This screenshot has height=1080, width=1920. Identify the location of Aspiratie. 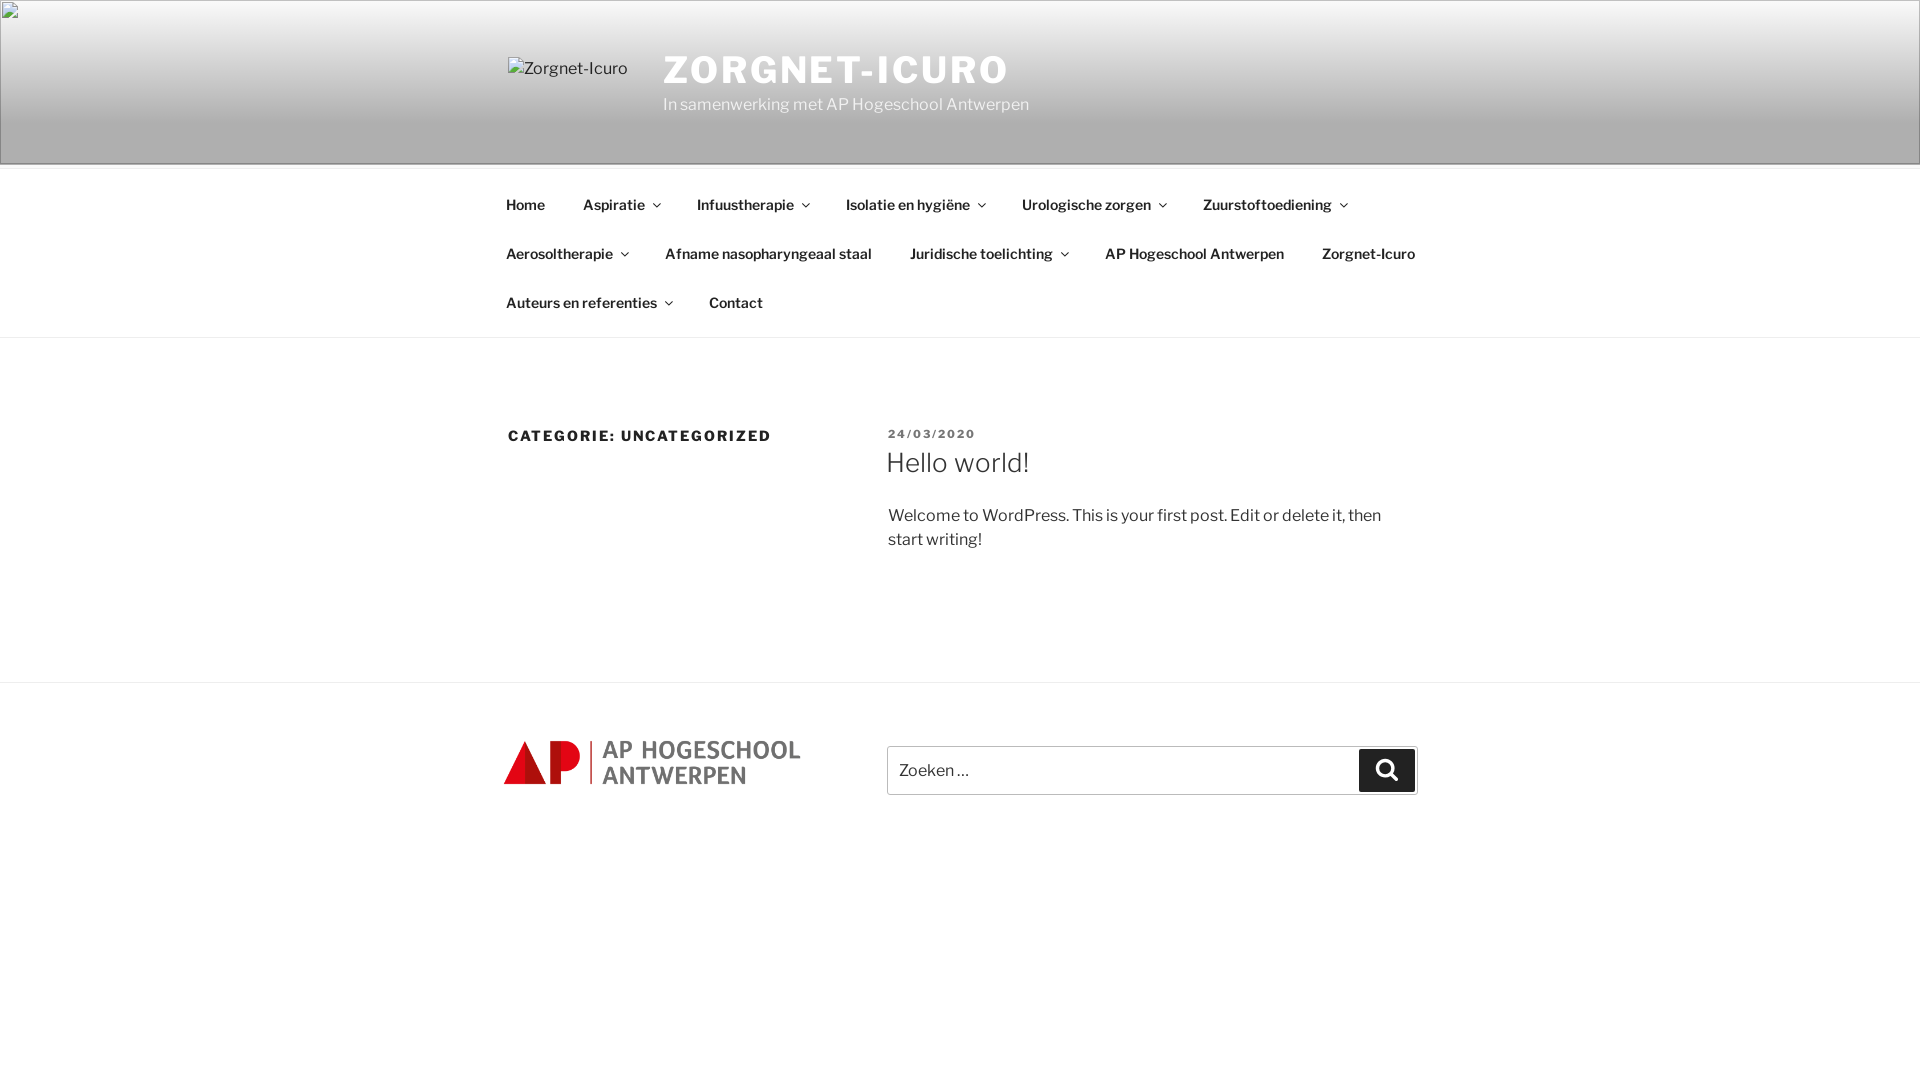
(620, 204).